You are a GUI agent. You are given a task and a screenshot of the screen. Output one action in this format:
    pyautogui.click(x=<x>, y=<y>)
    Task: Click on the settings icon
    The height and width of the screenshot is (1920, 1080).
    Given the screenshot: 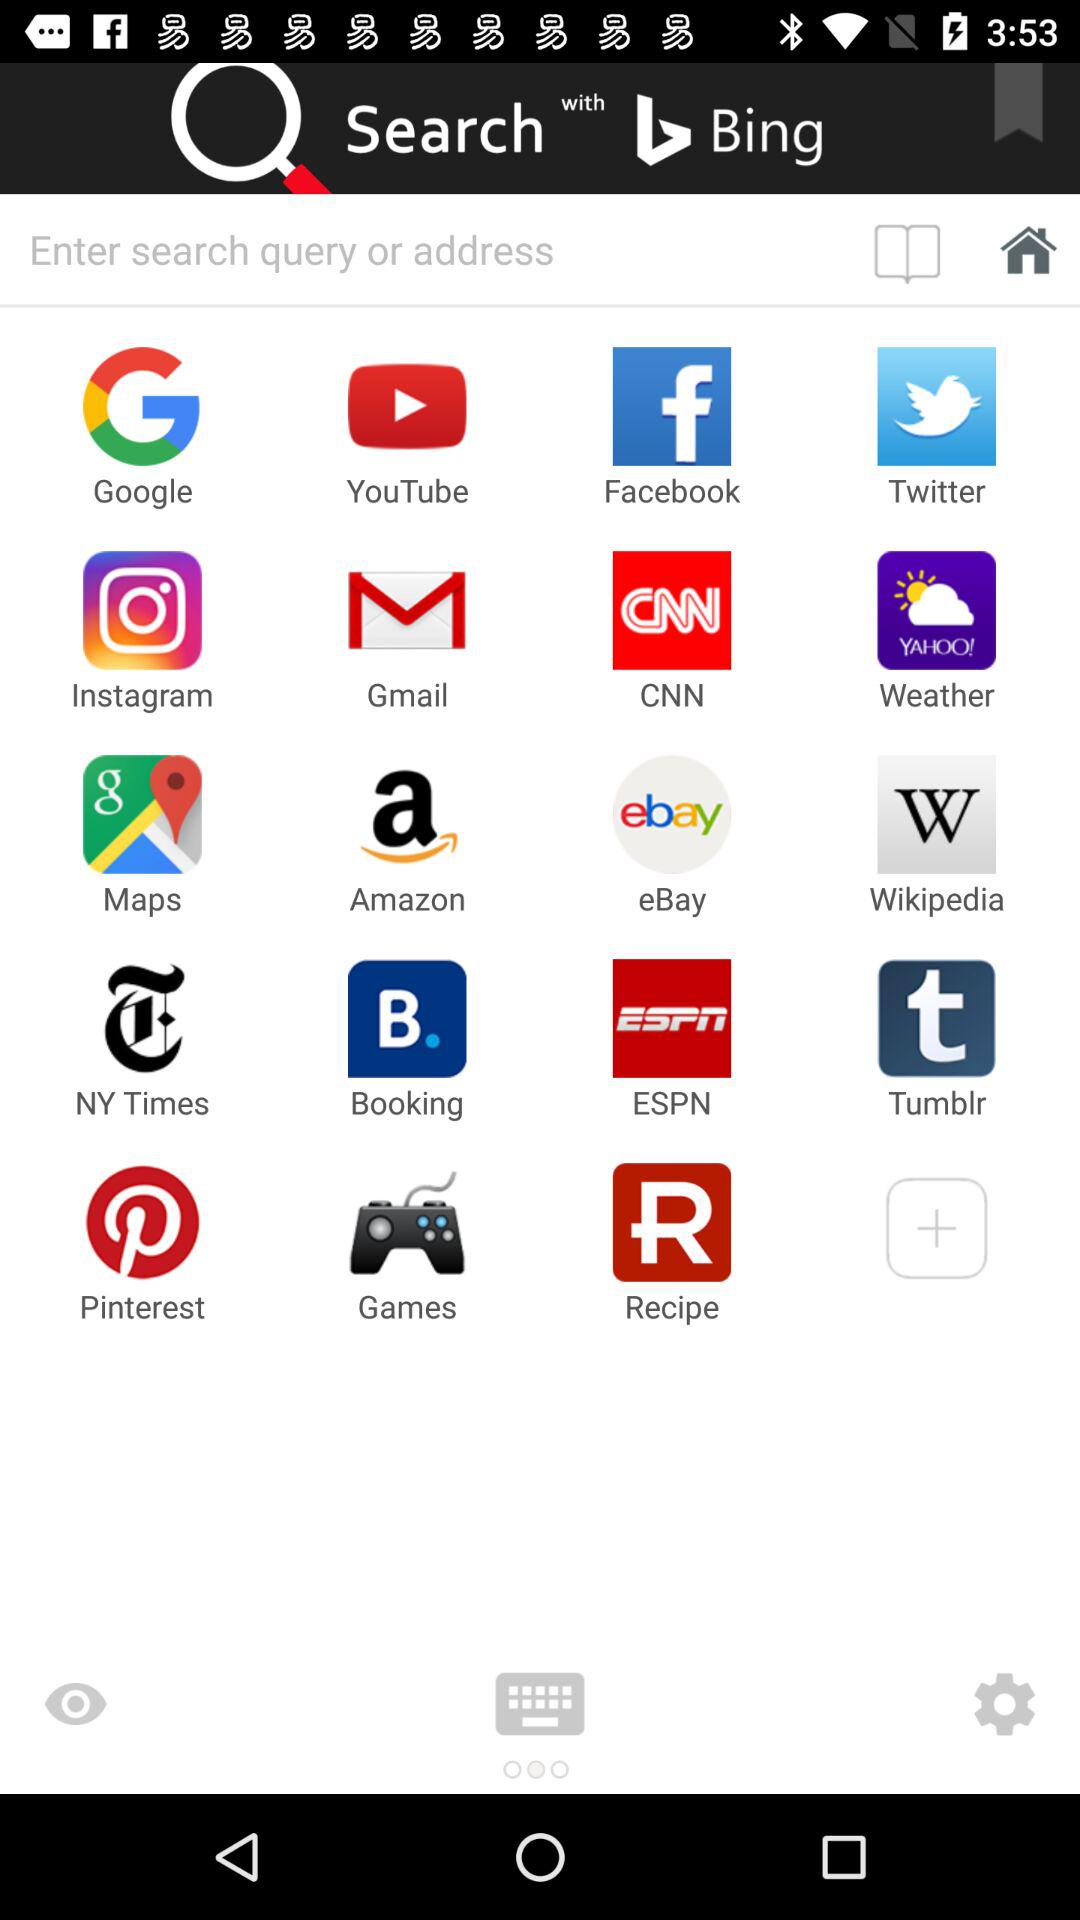 What is the action you would take?
    pyautogui.click(x=886, y=1704)
    